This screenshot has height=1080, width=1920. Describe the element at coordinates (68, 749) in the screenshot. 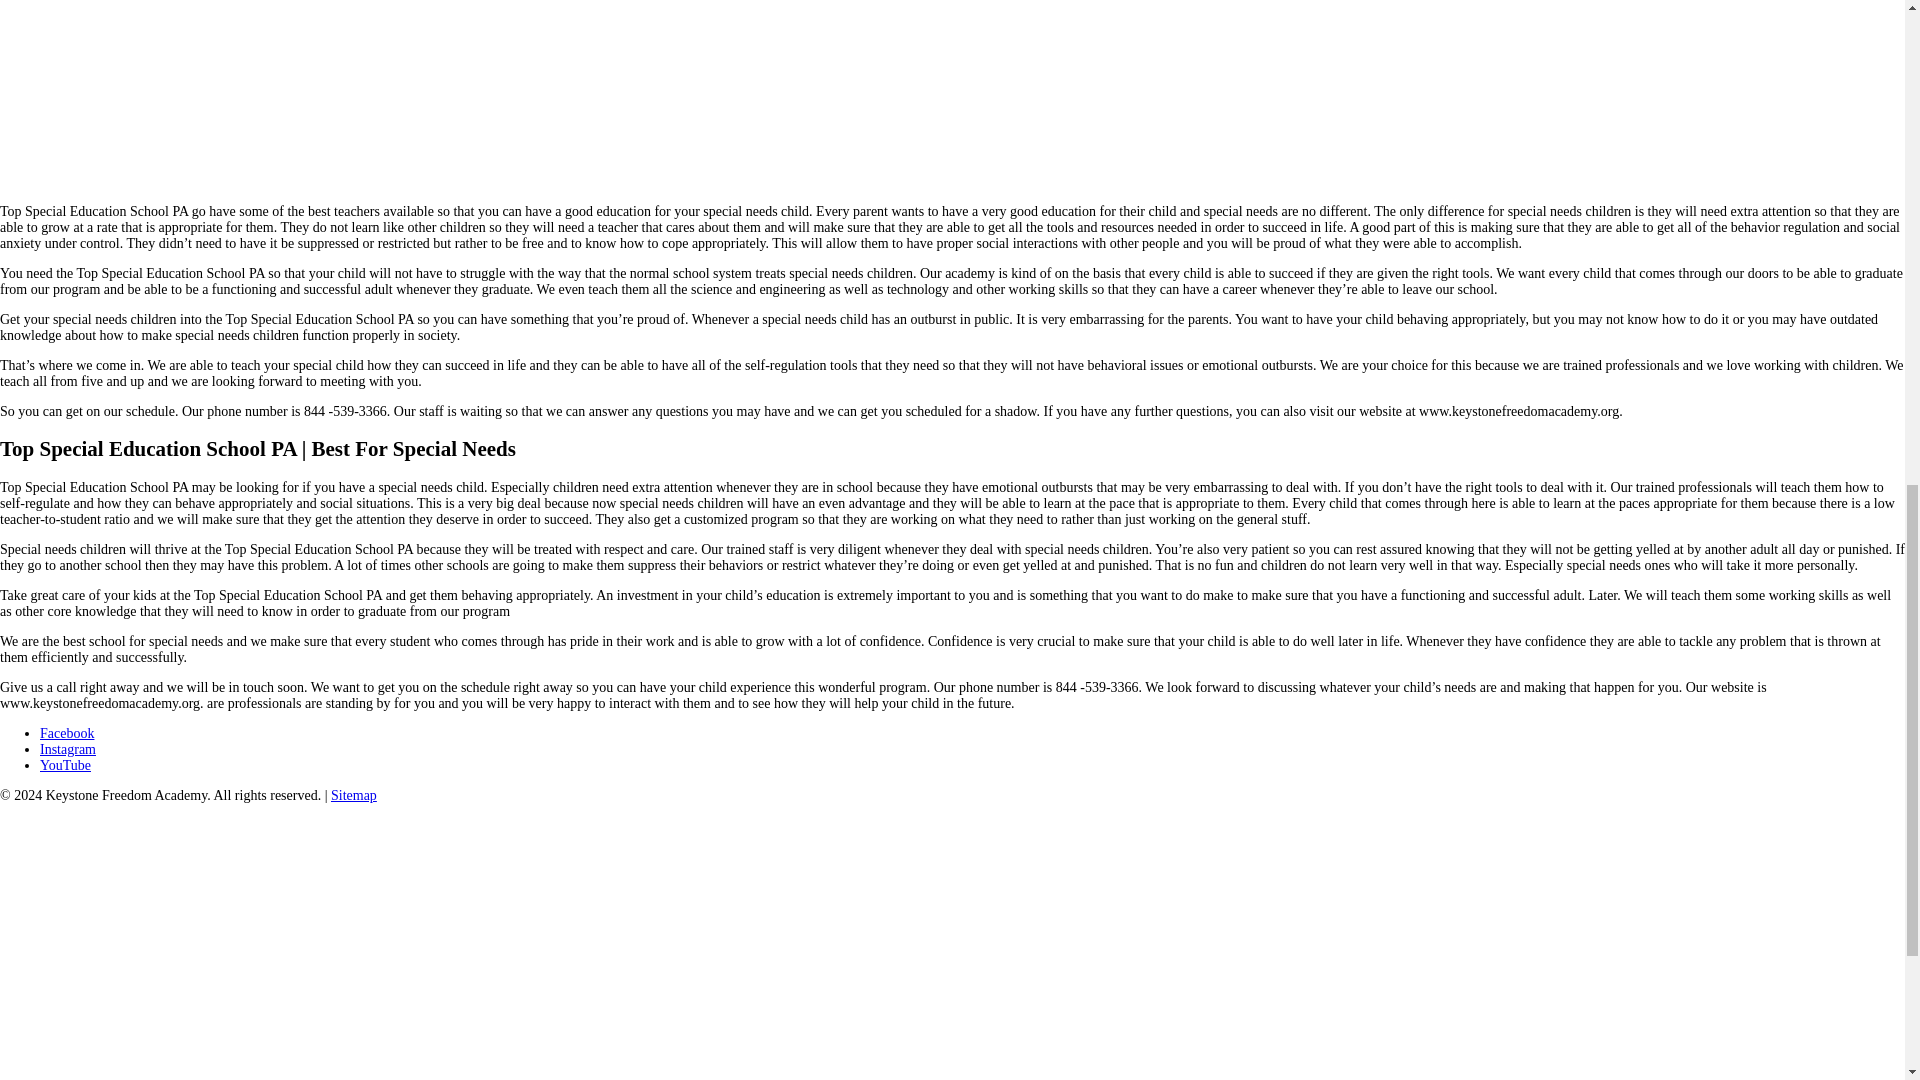

I see `Instagram` at that location.